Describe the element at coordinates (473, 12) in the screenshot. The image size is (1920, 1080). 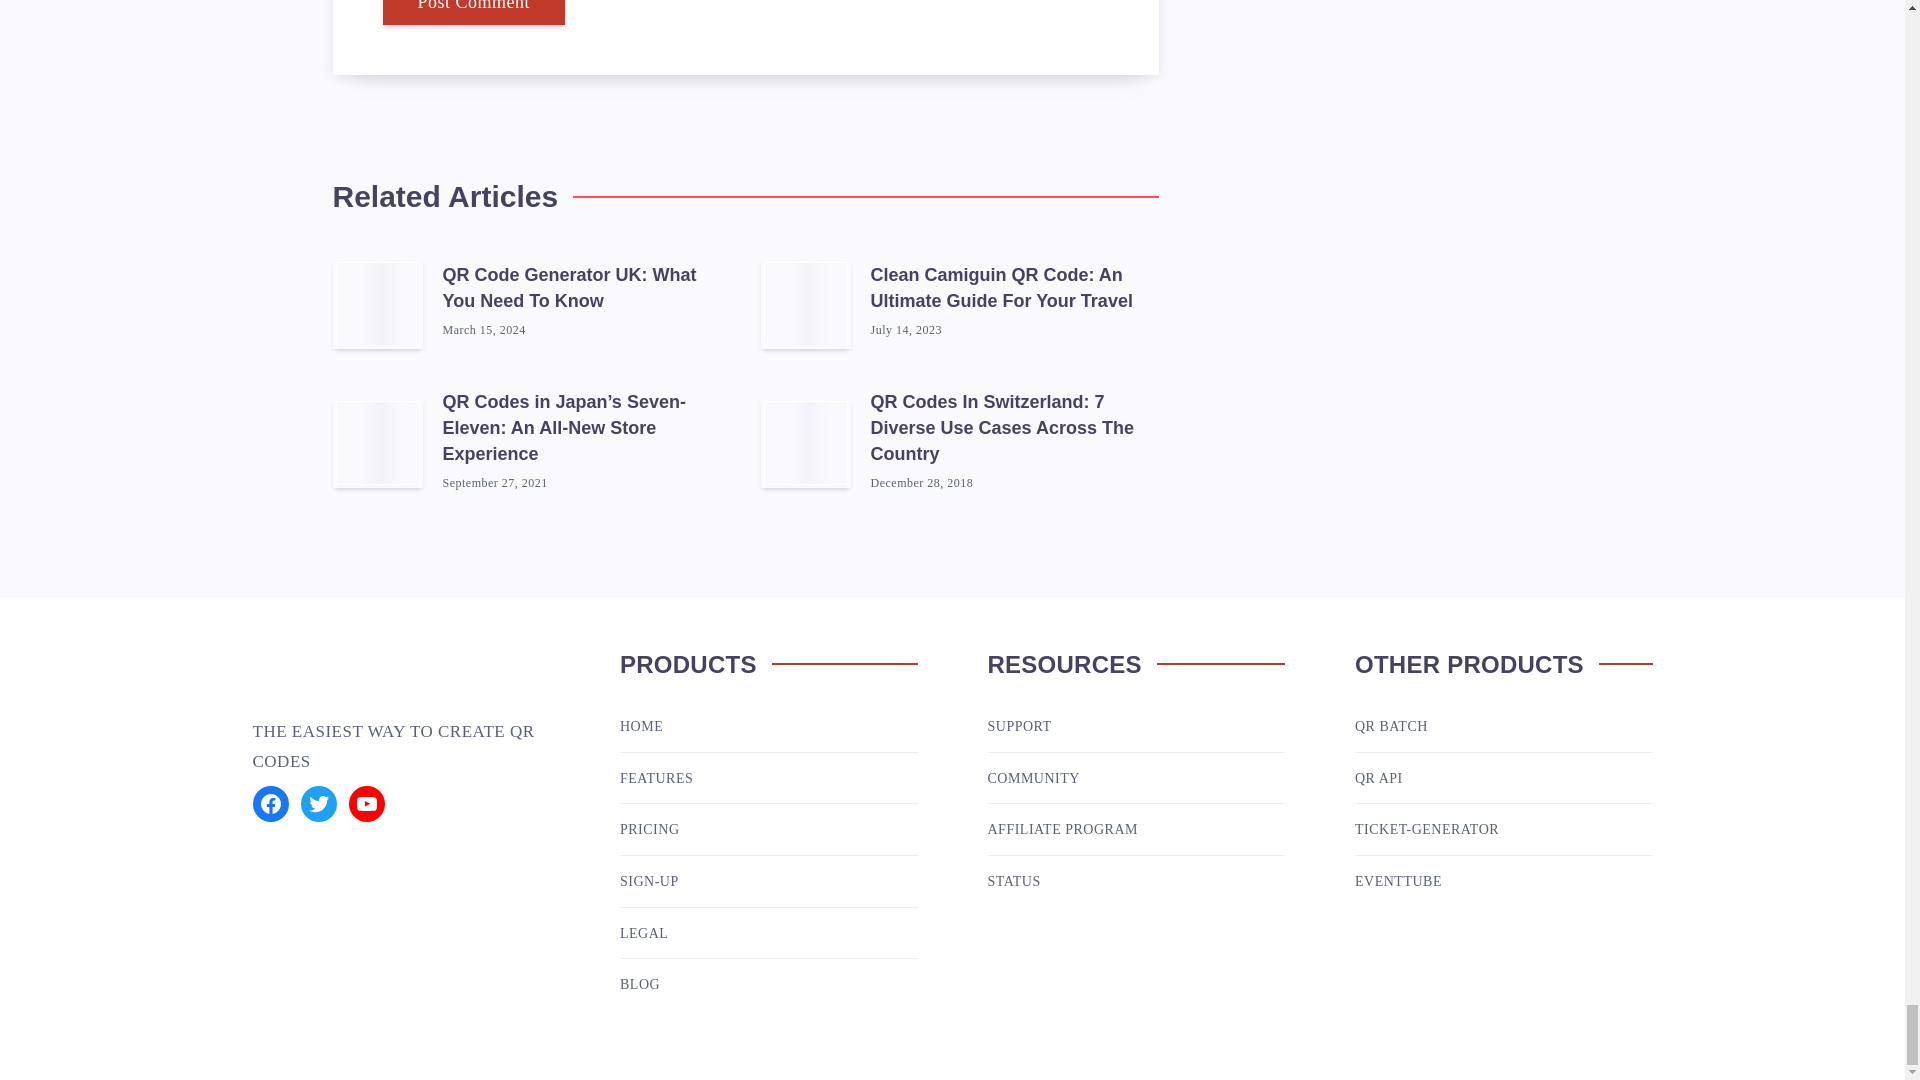
I see `Post Comment` at that location.